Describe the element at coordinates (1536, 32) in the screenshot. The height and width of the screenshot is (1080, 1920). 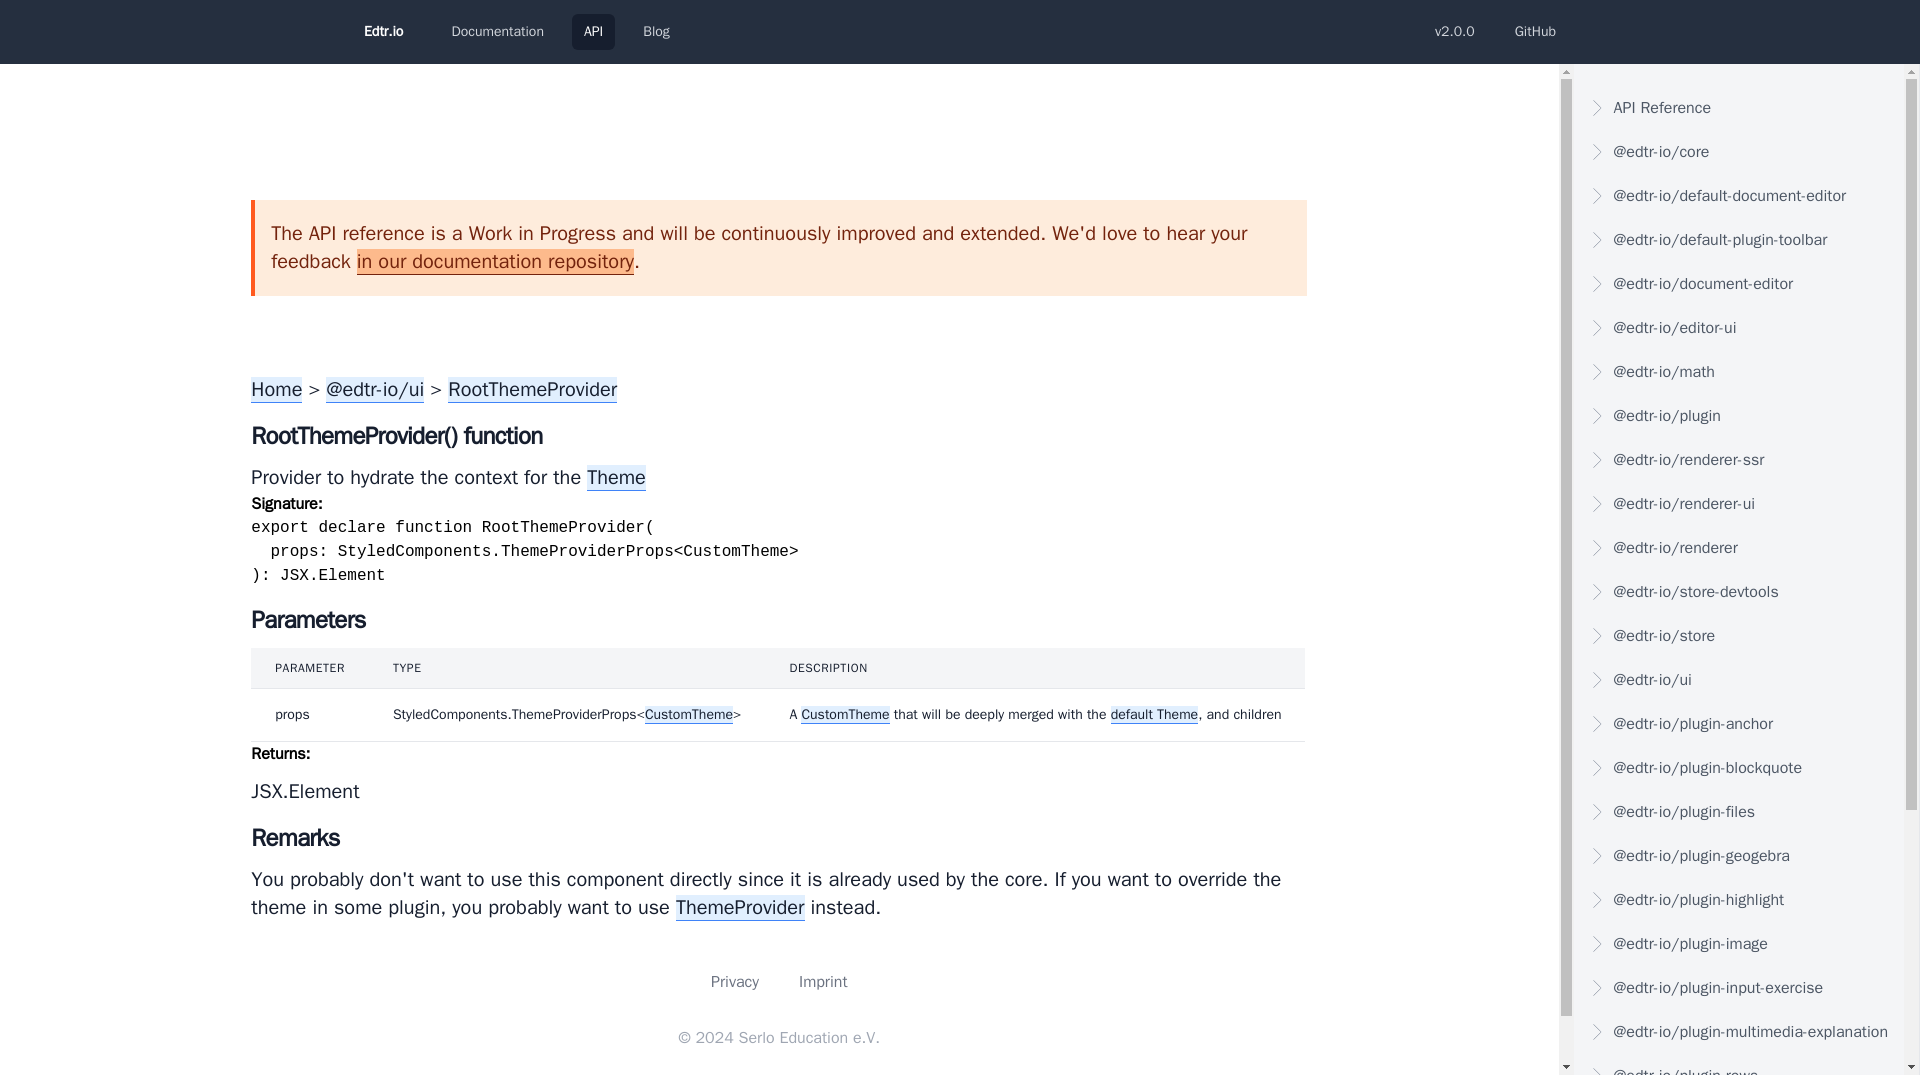
I see `GitHub` at that location.